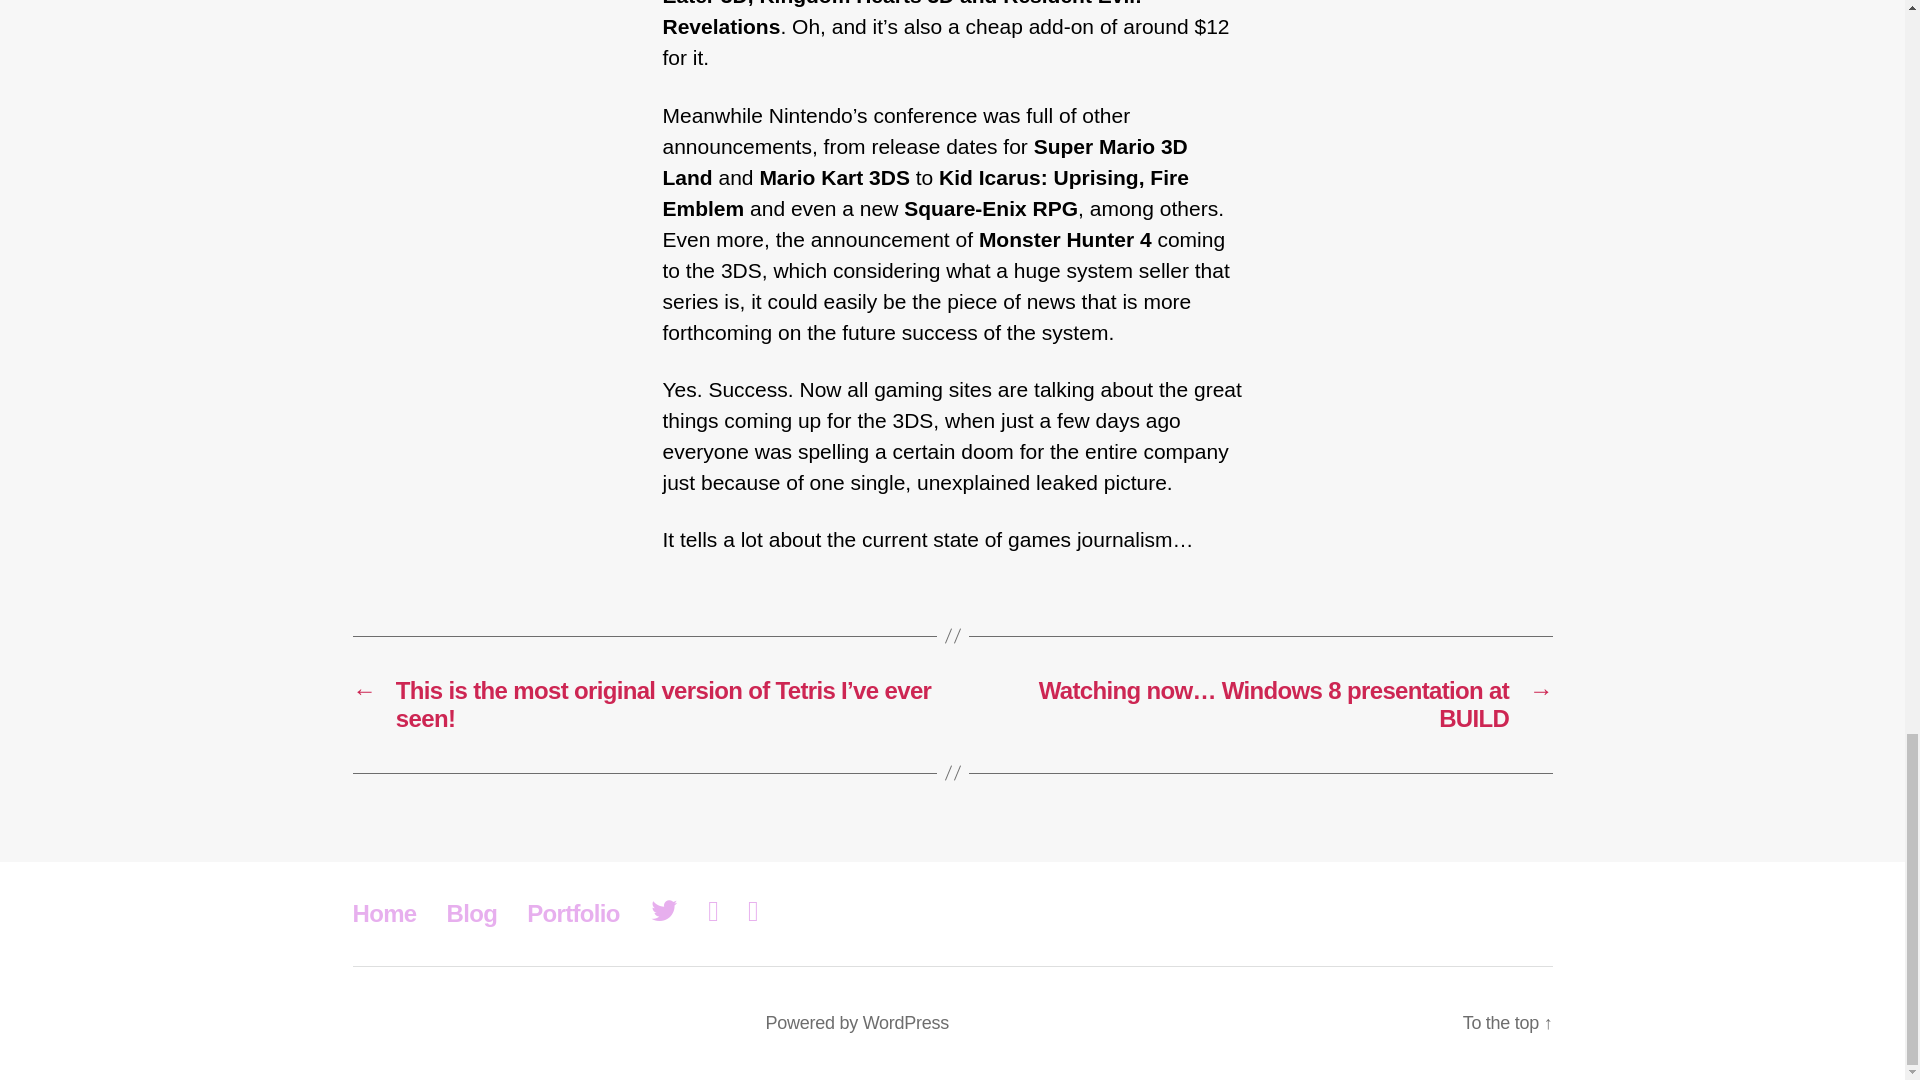 The width and height of the screenshot is (1920, 1080). What do you see at coordinates (664, 912) in the screenshot?
I see `Twitter` at bounding box center [664, 912].